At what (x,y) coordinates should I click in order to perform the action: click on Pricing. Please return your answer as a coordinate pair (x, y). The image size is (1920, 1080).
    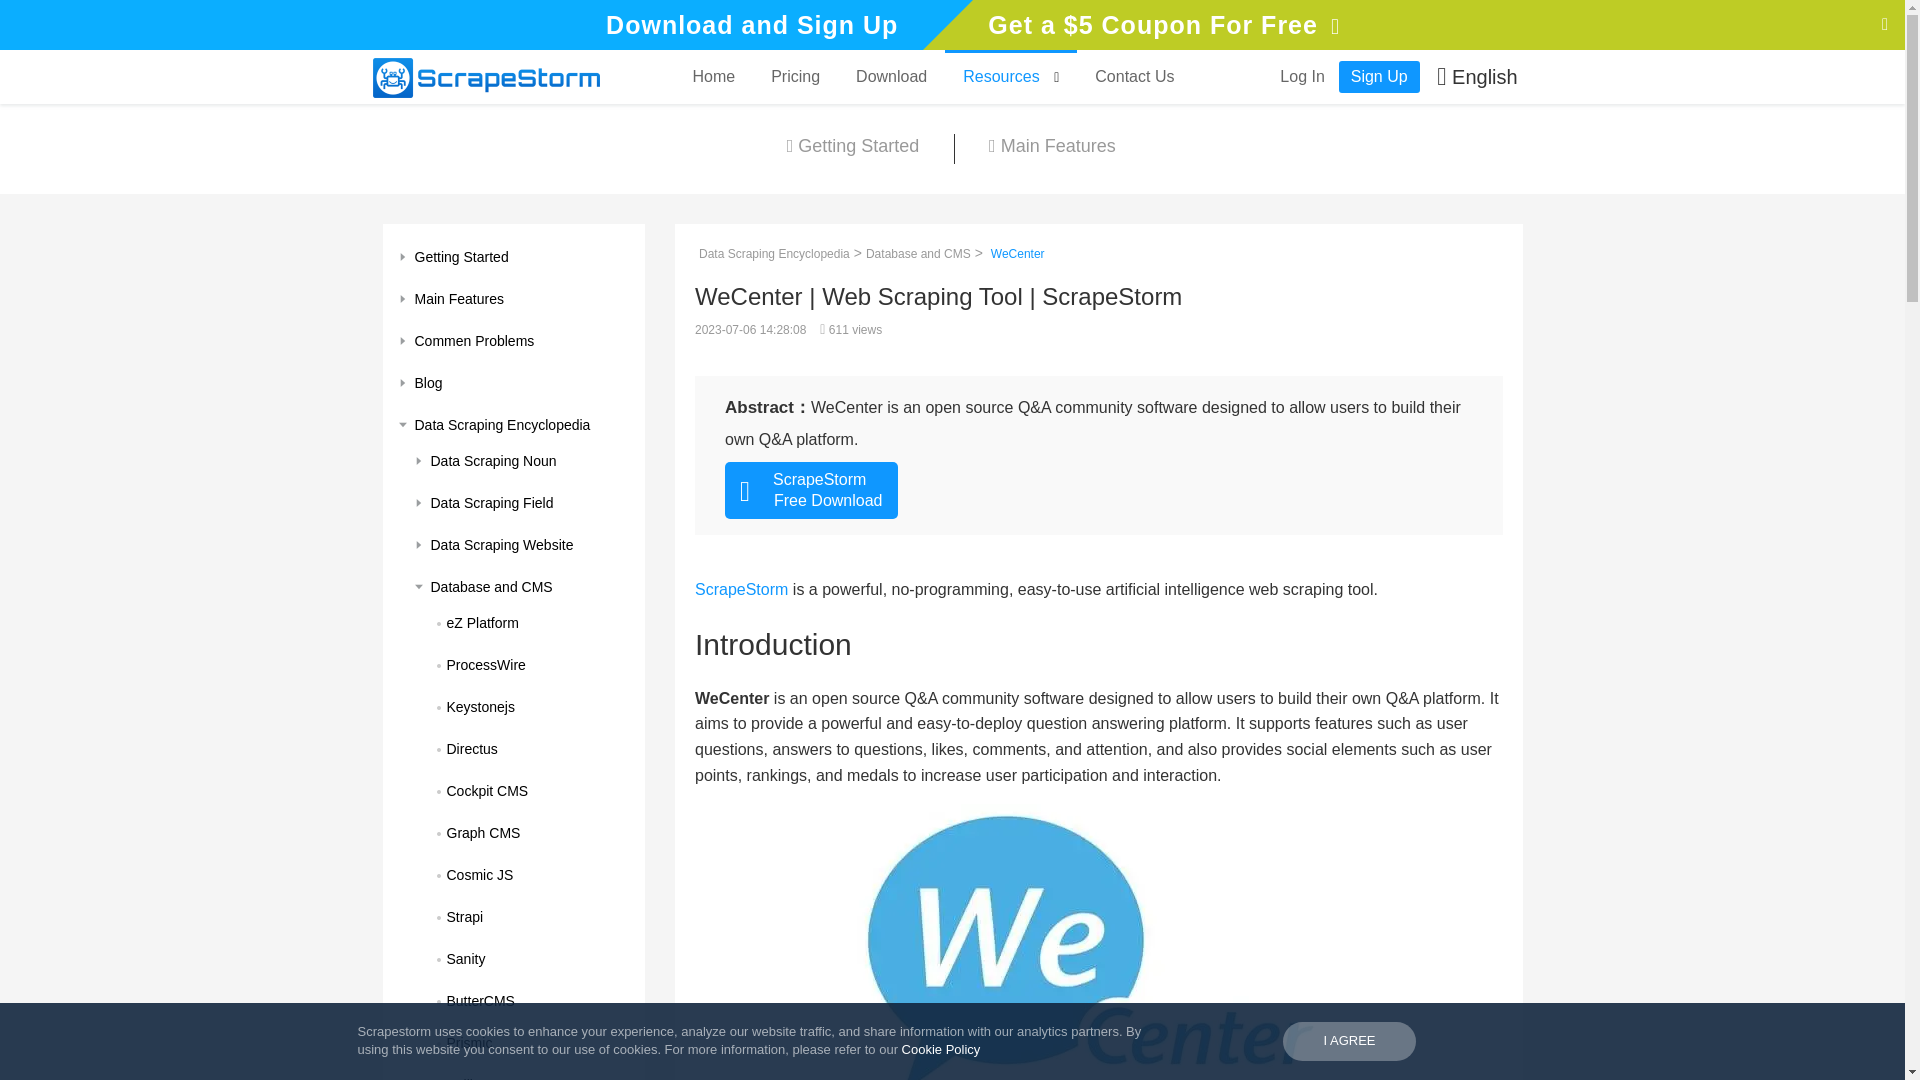
    Looking at the image, I should click on (794, 76).